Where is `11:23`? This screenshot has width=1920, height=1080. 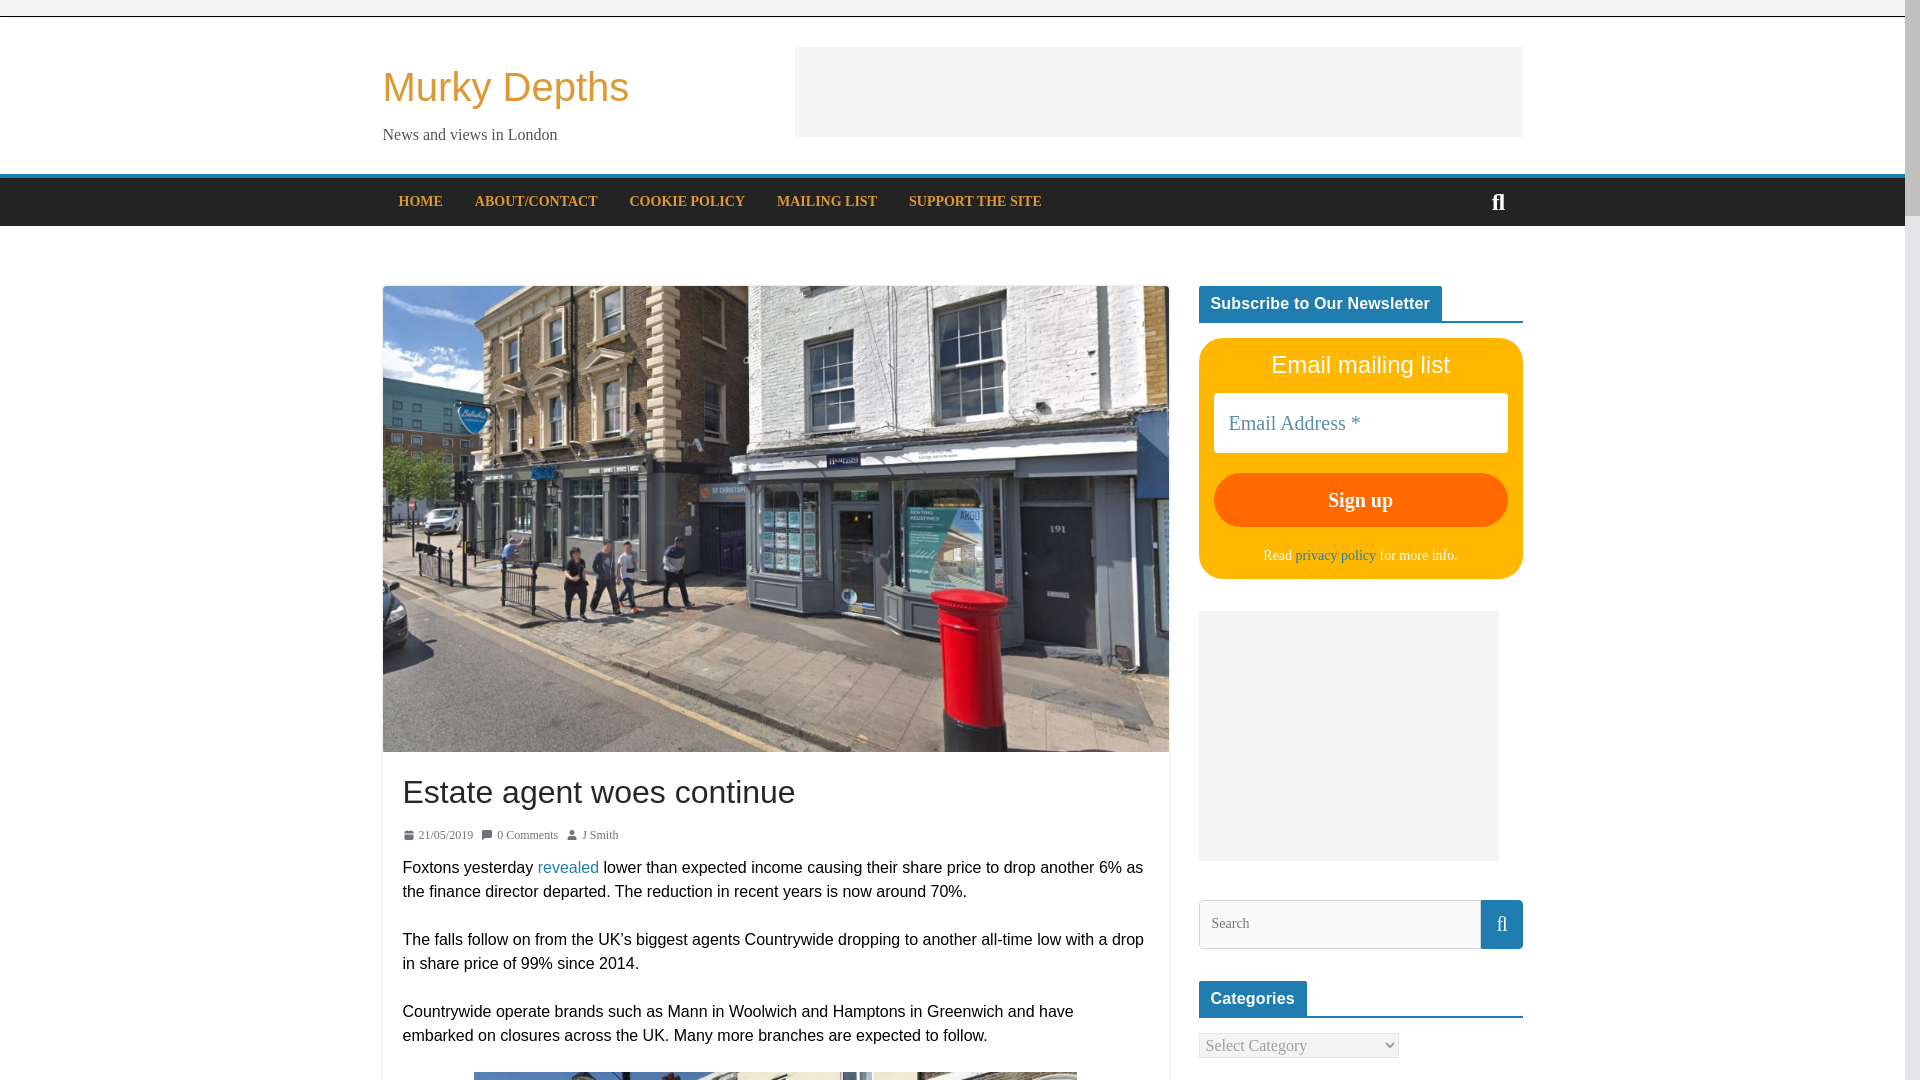 11:23 is located at coordinates (436, 834).